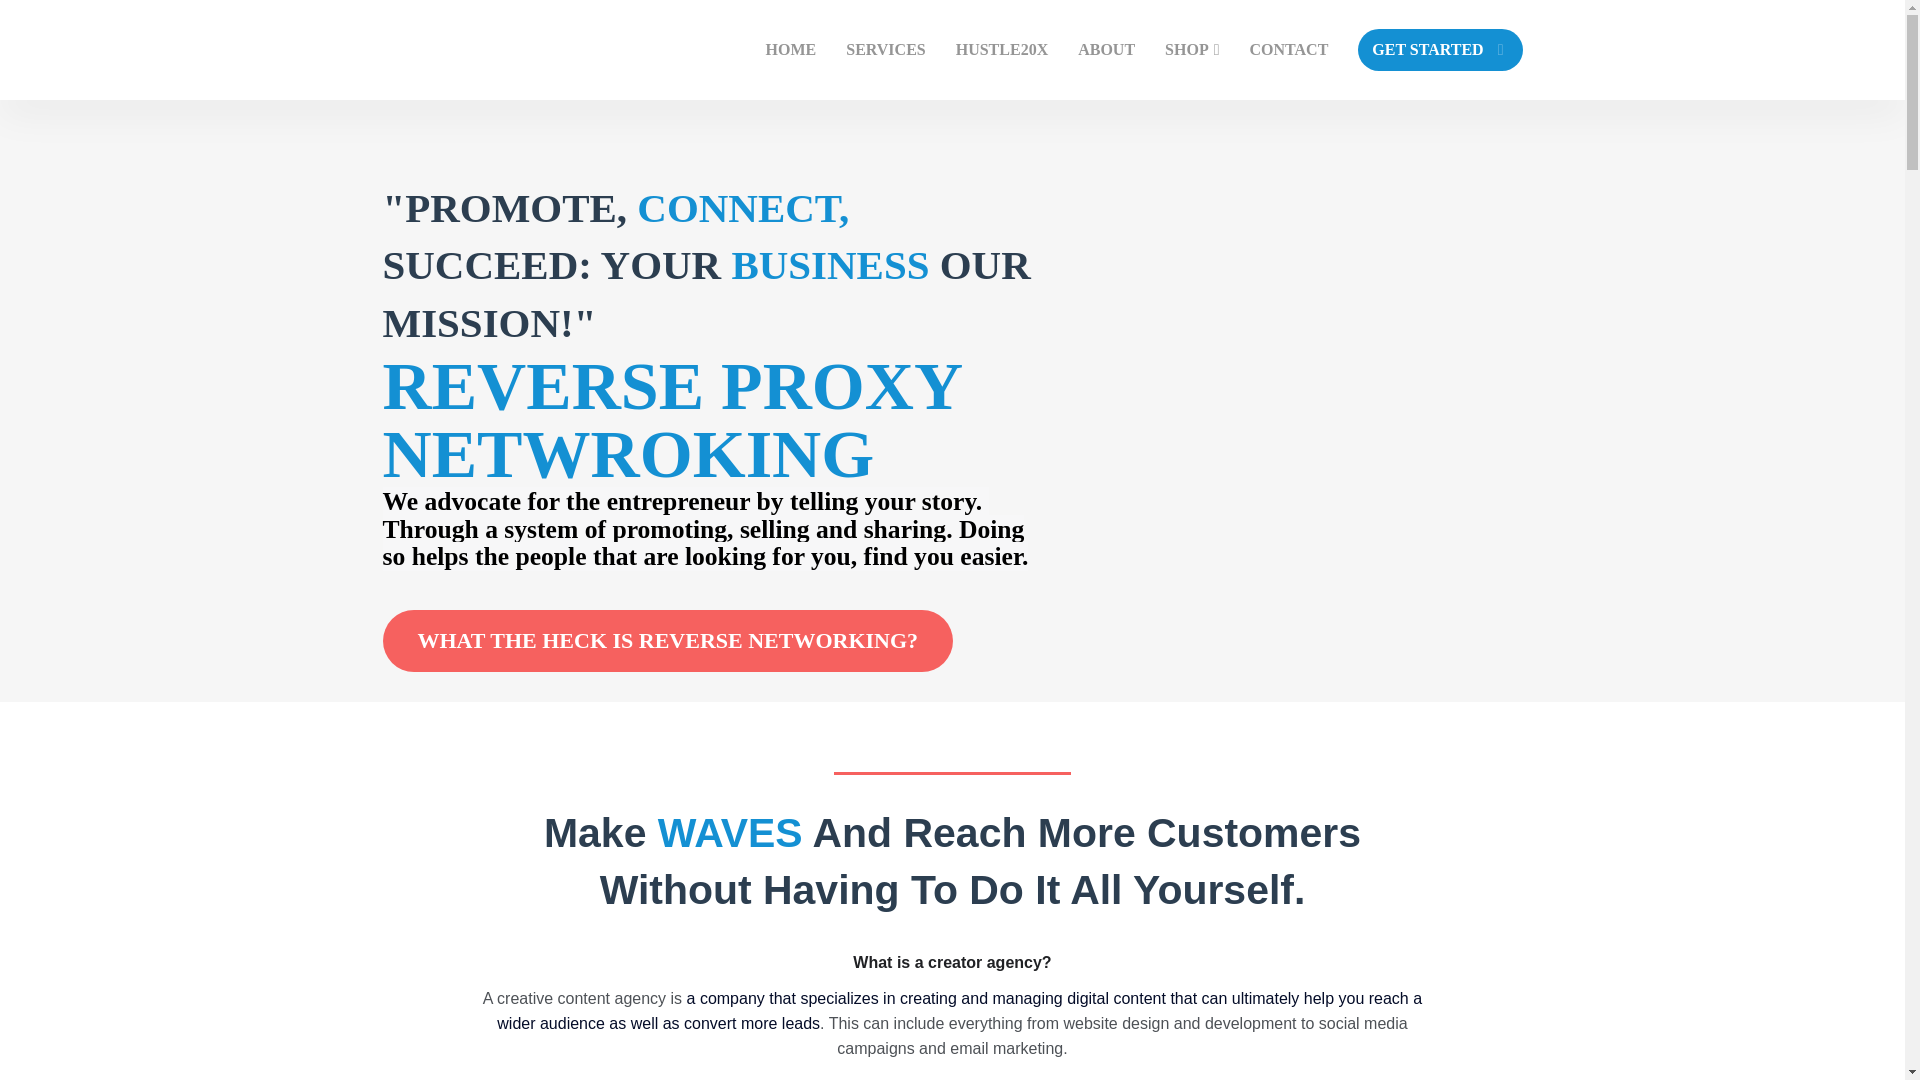 This screenshot has width=1920, height=1080. Describe the element at coordinates (886, 50) in the screenshot. I see `SERVICES` at that location.